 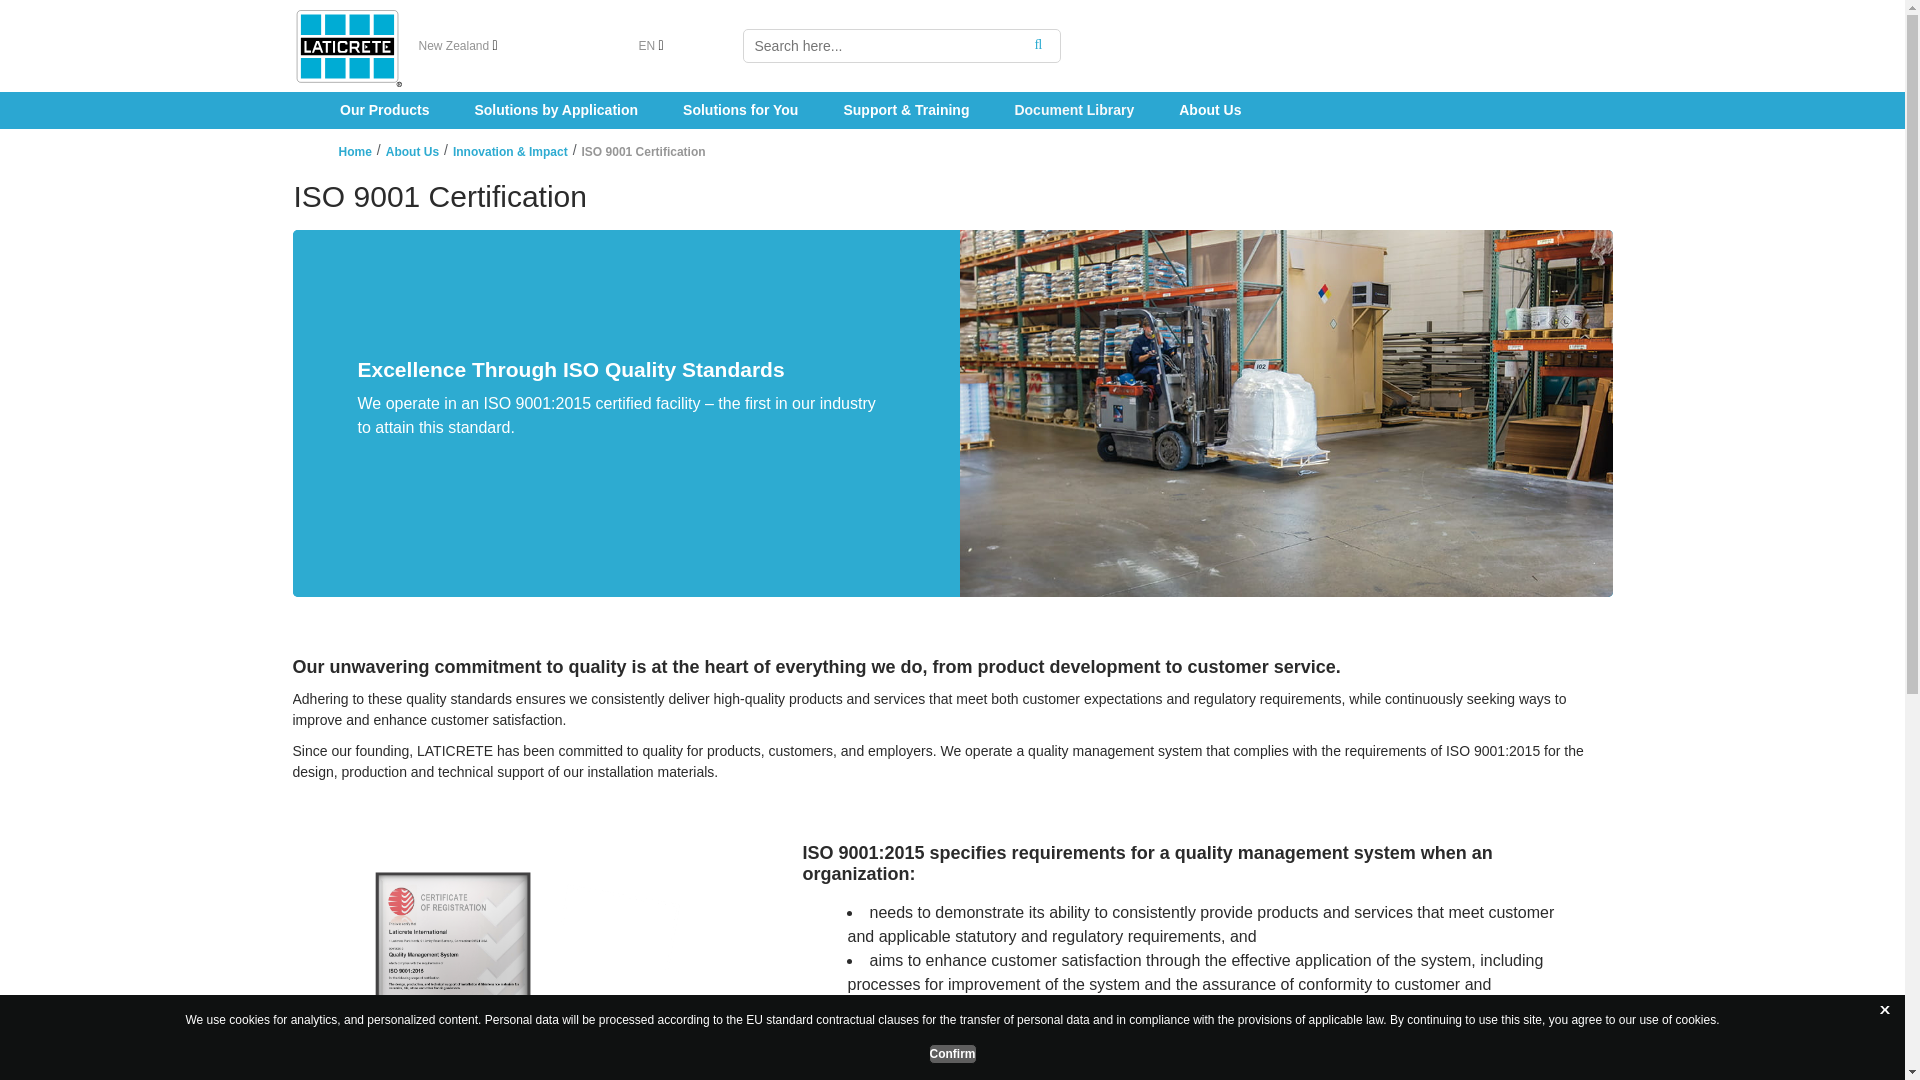 I want to click on ISO 9001 Certification, so click(x=644, y=151).